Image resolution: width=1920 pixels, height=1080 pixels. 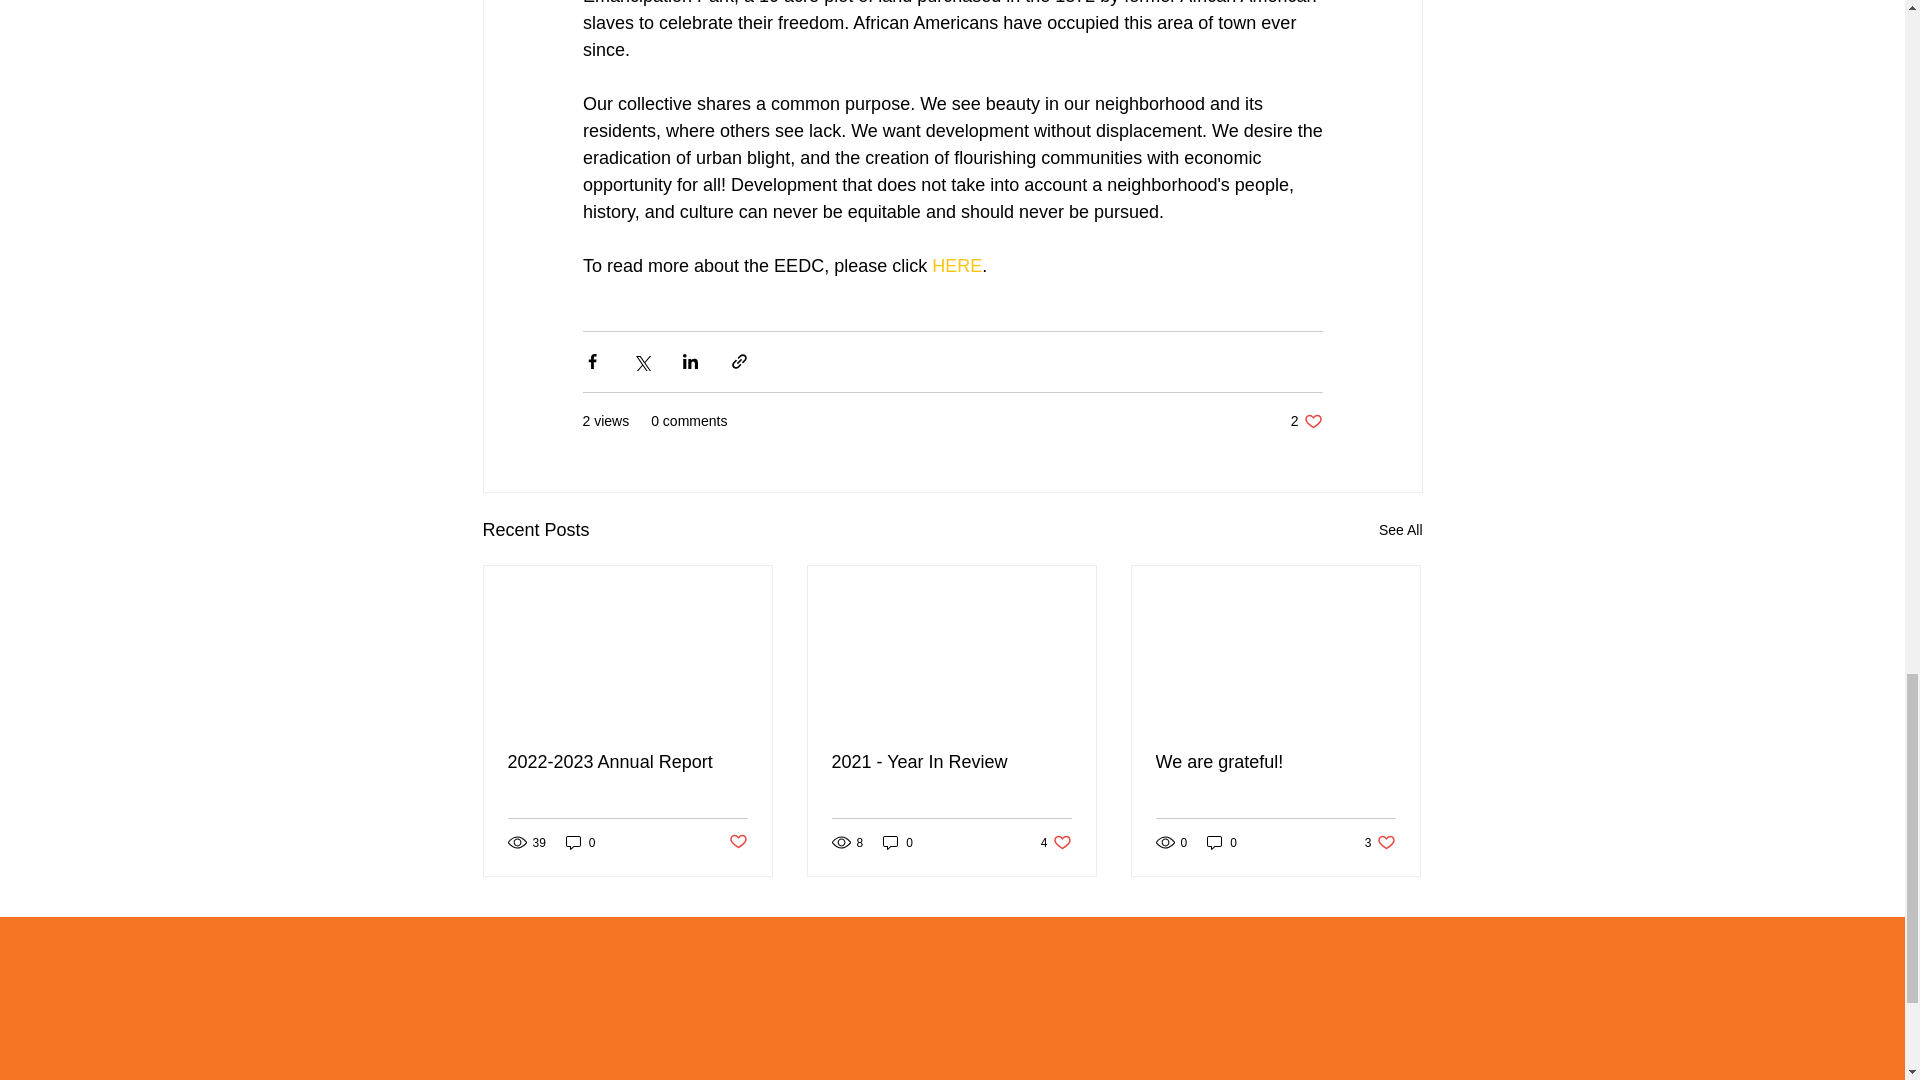 I want to click on 2021 - Year In Review, so click(x=956, y=266).